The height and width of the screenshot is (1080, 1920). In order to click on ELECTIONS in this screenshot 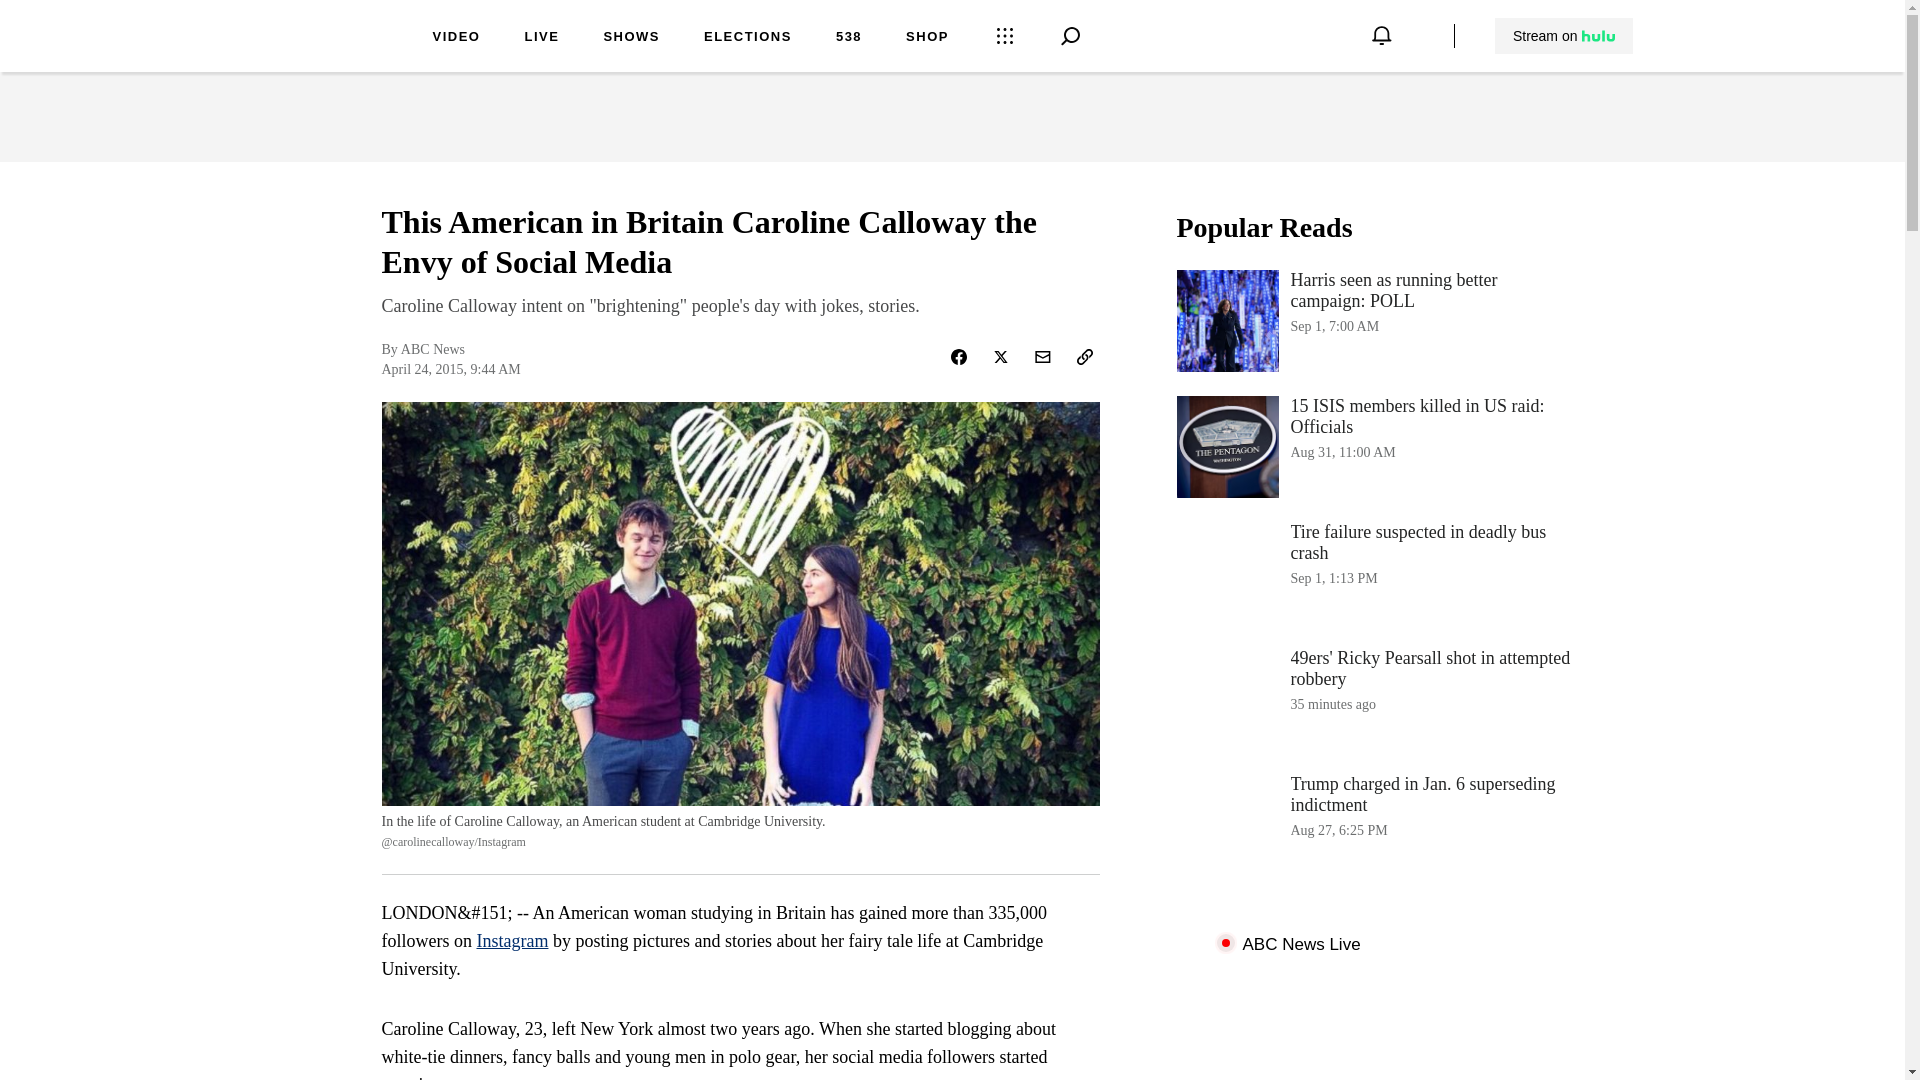, I will do `click(927, 38)`.